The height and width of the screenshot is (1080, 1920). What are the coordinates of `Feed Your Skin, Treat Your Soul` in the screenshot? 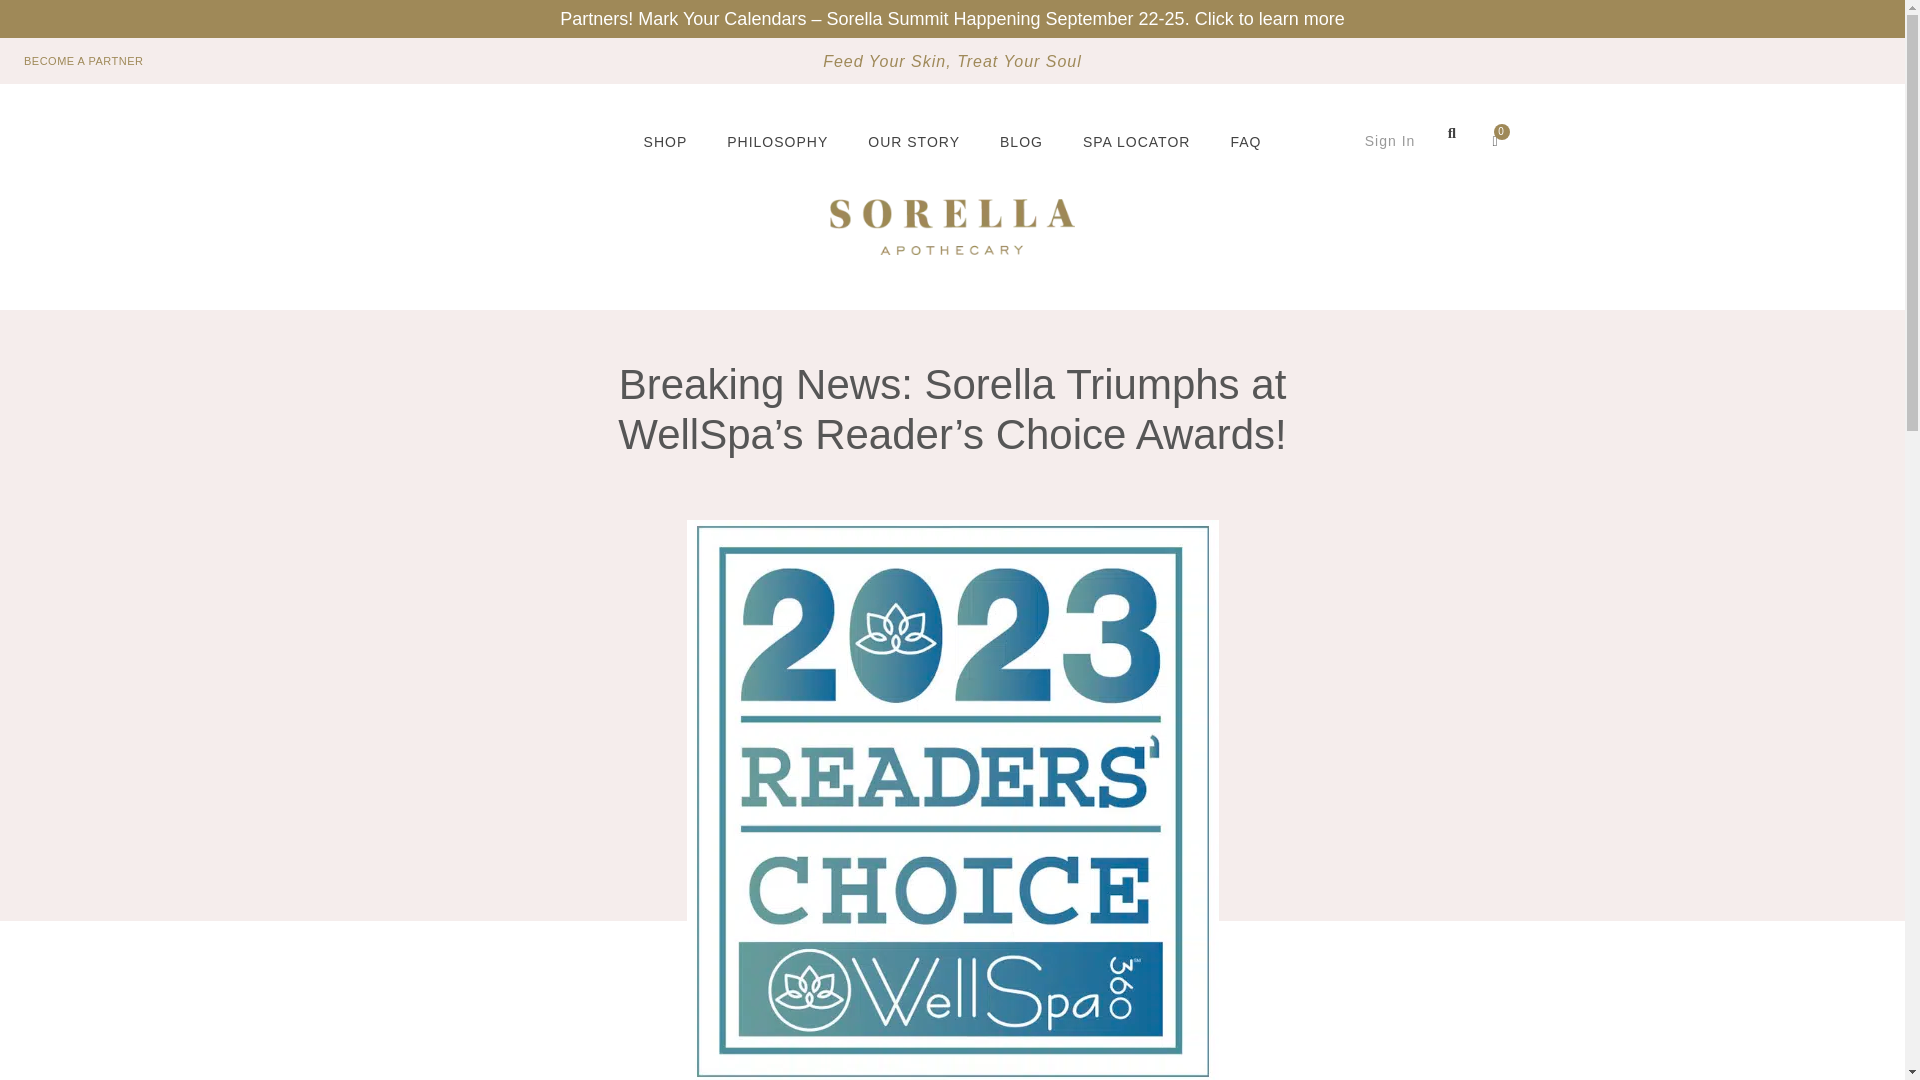 It's located at (952, 62).